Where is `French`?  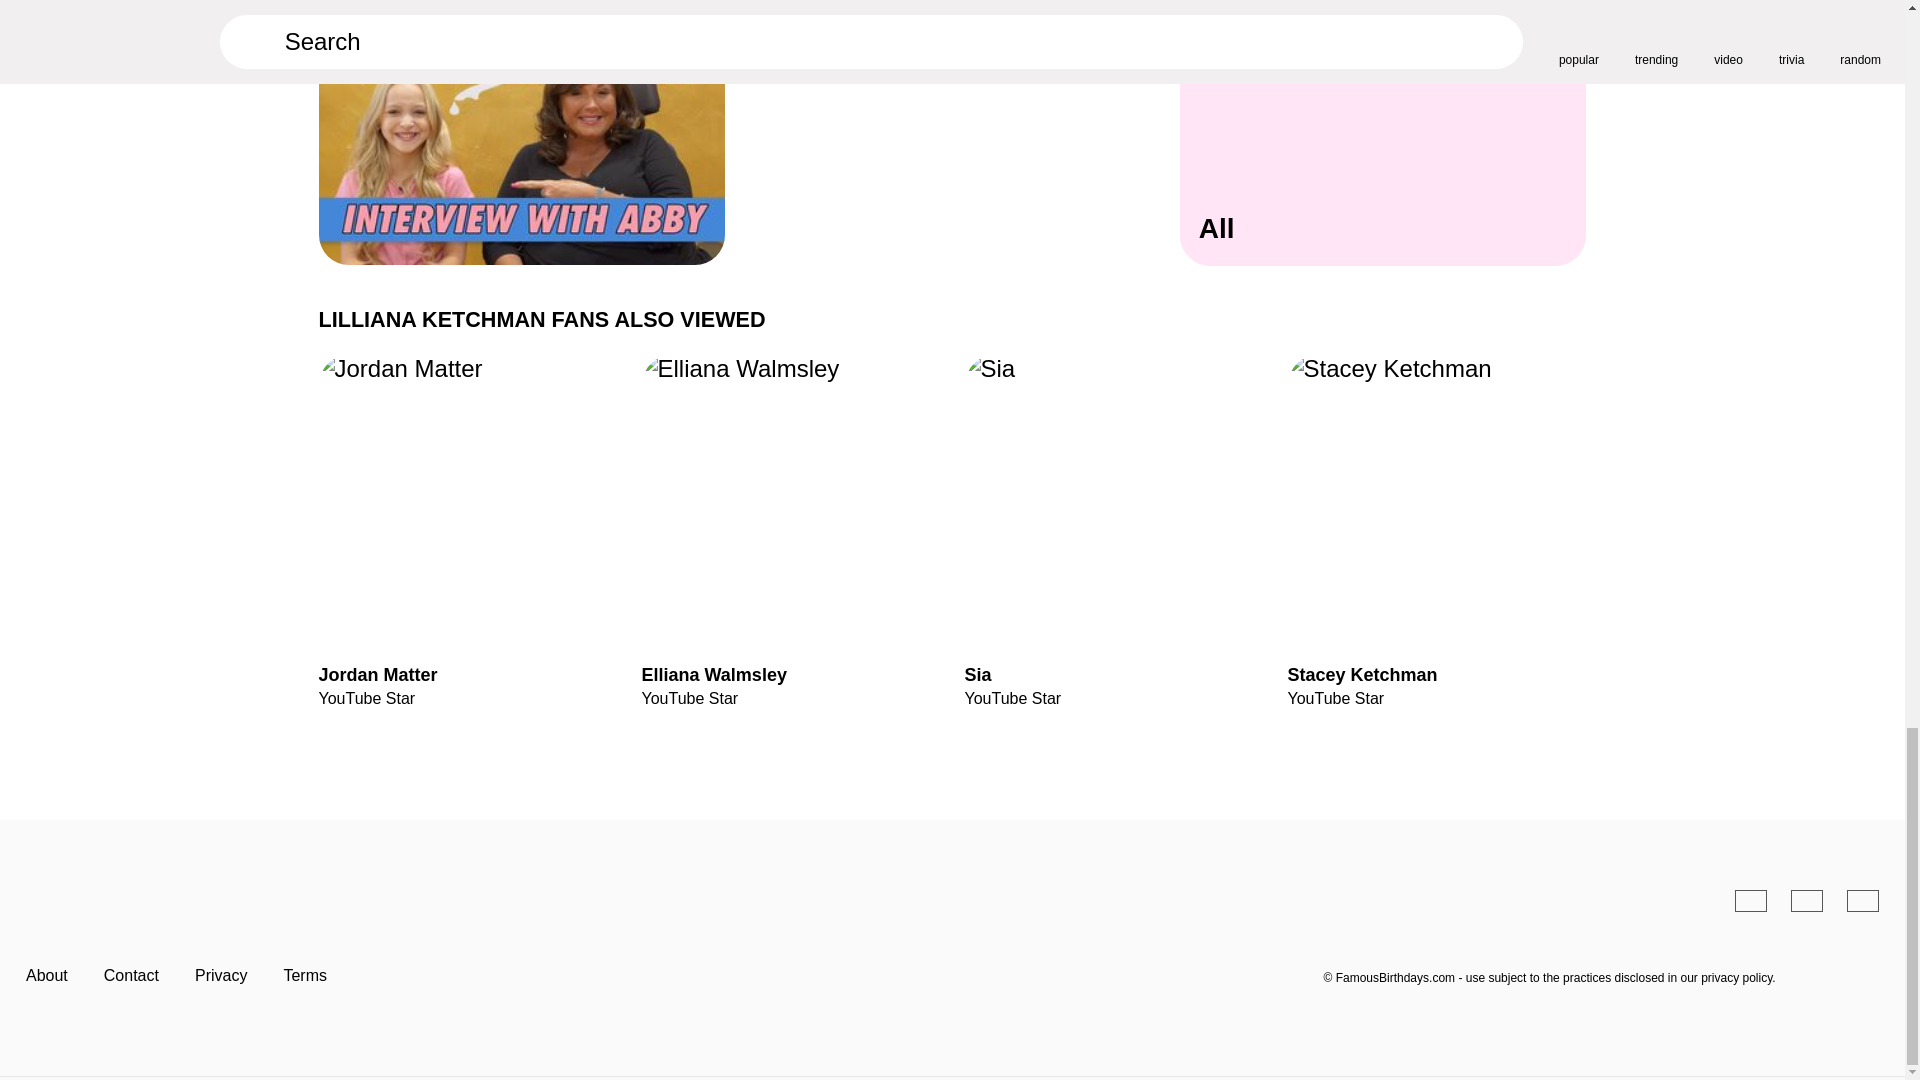
French is located at coordinates (1863, 900).